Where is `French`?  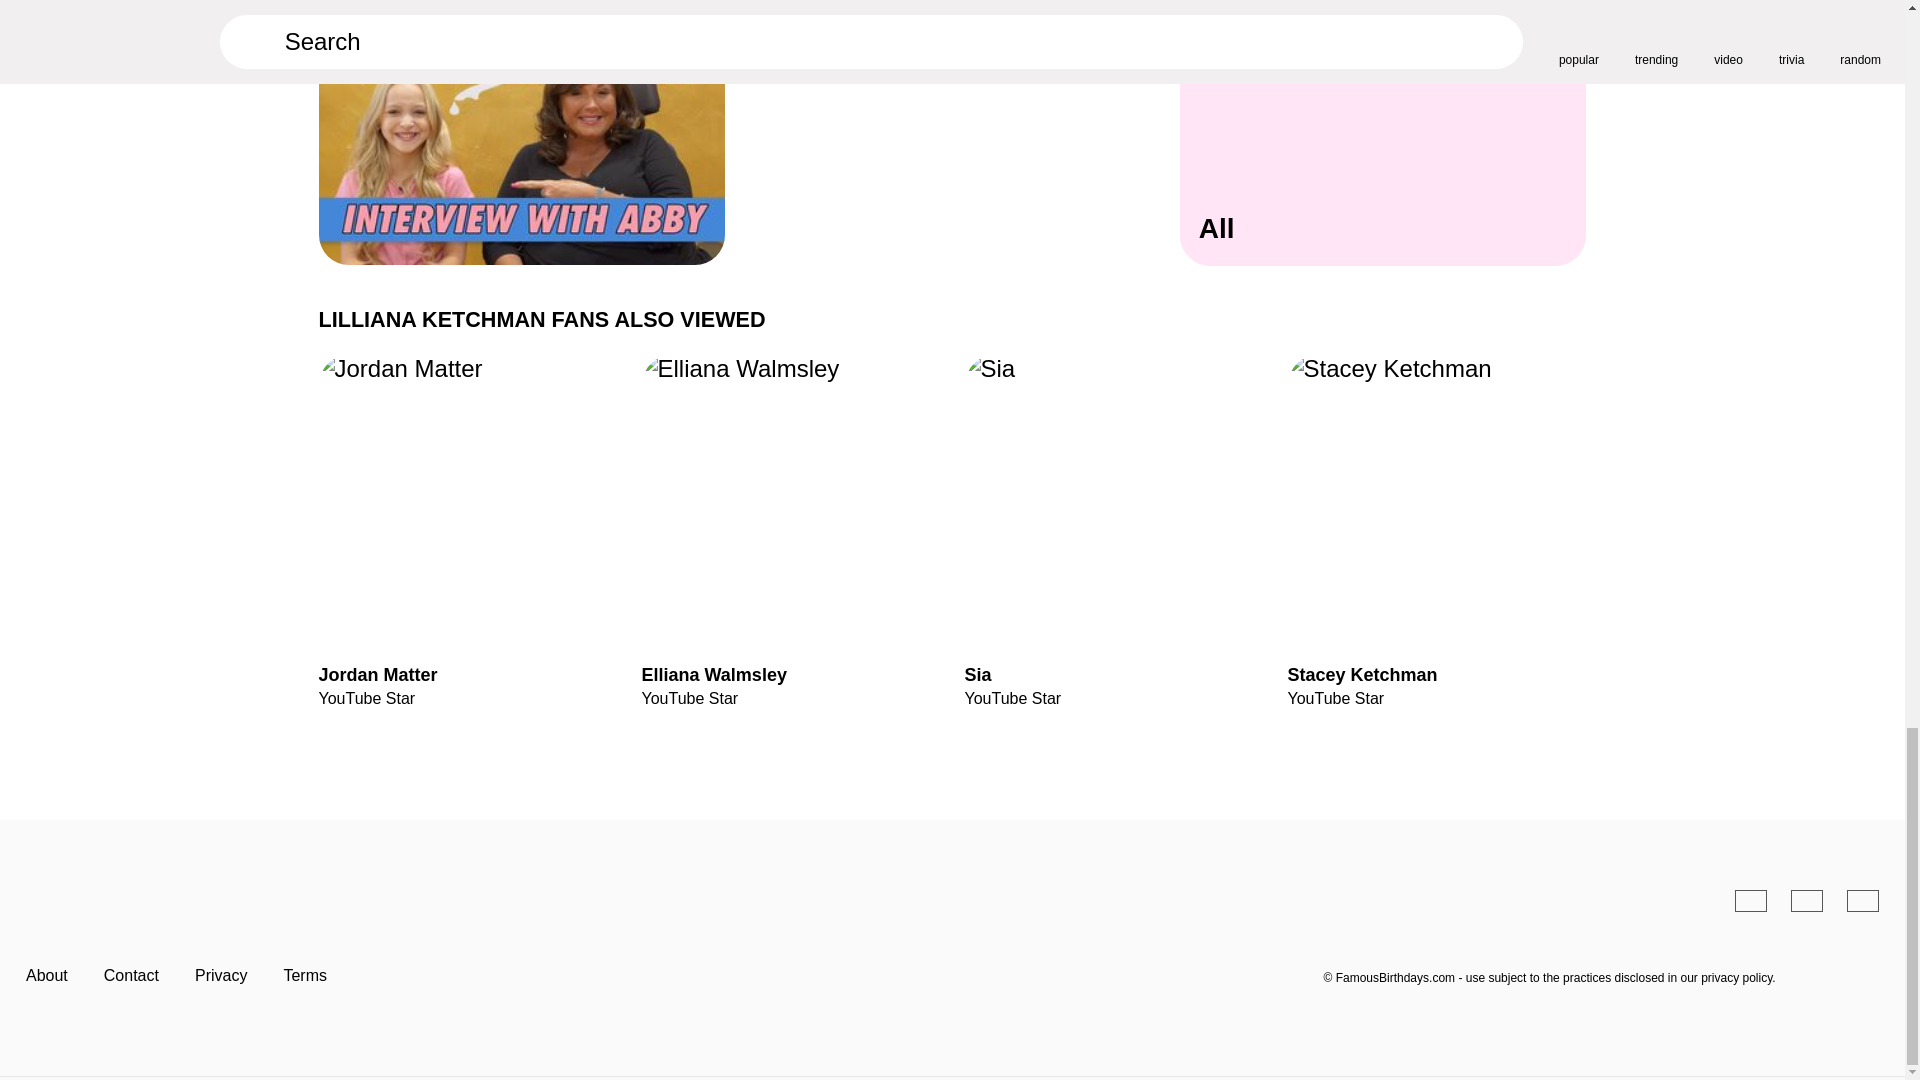
French is located at coordinates (1863, 900).